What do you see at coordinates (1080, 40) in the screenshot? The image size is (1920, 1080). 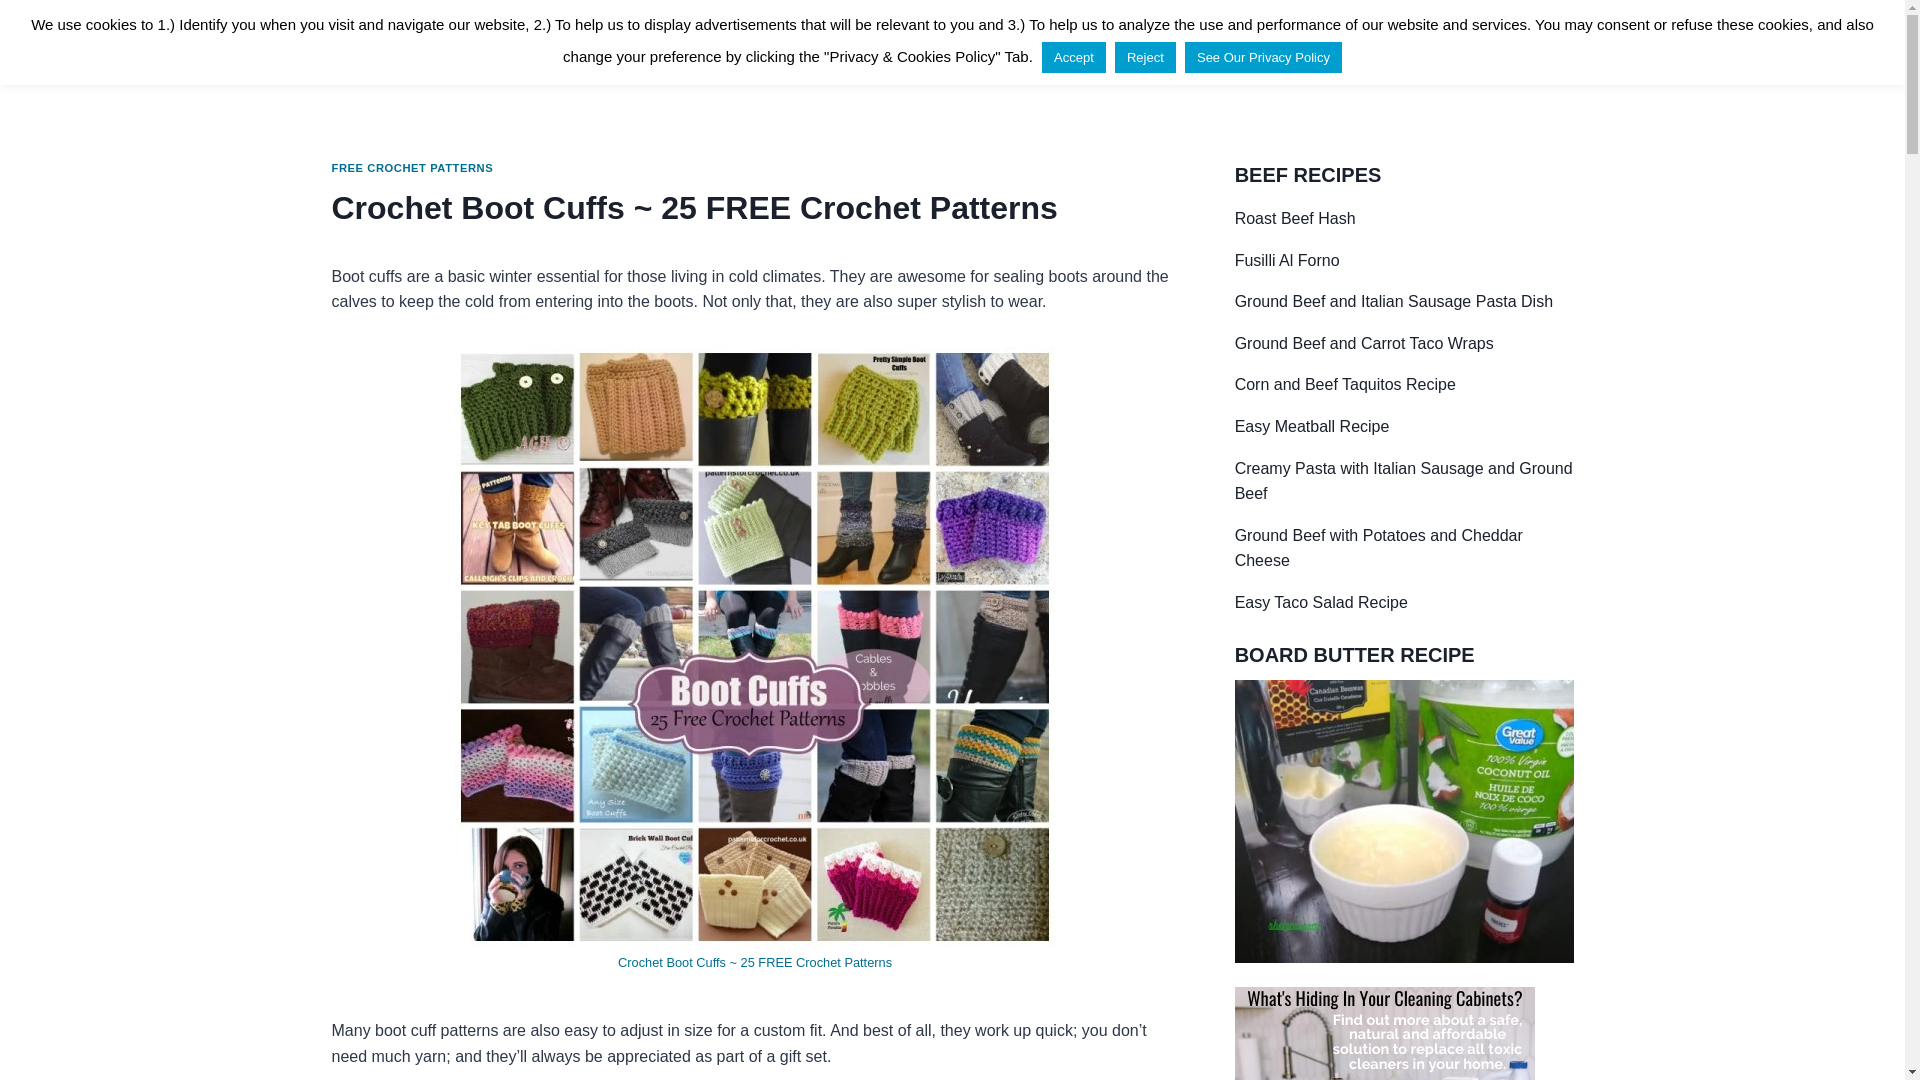 I see `Essential Oil Recipes` at bounding box center [1080, 40].